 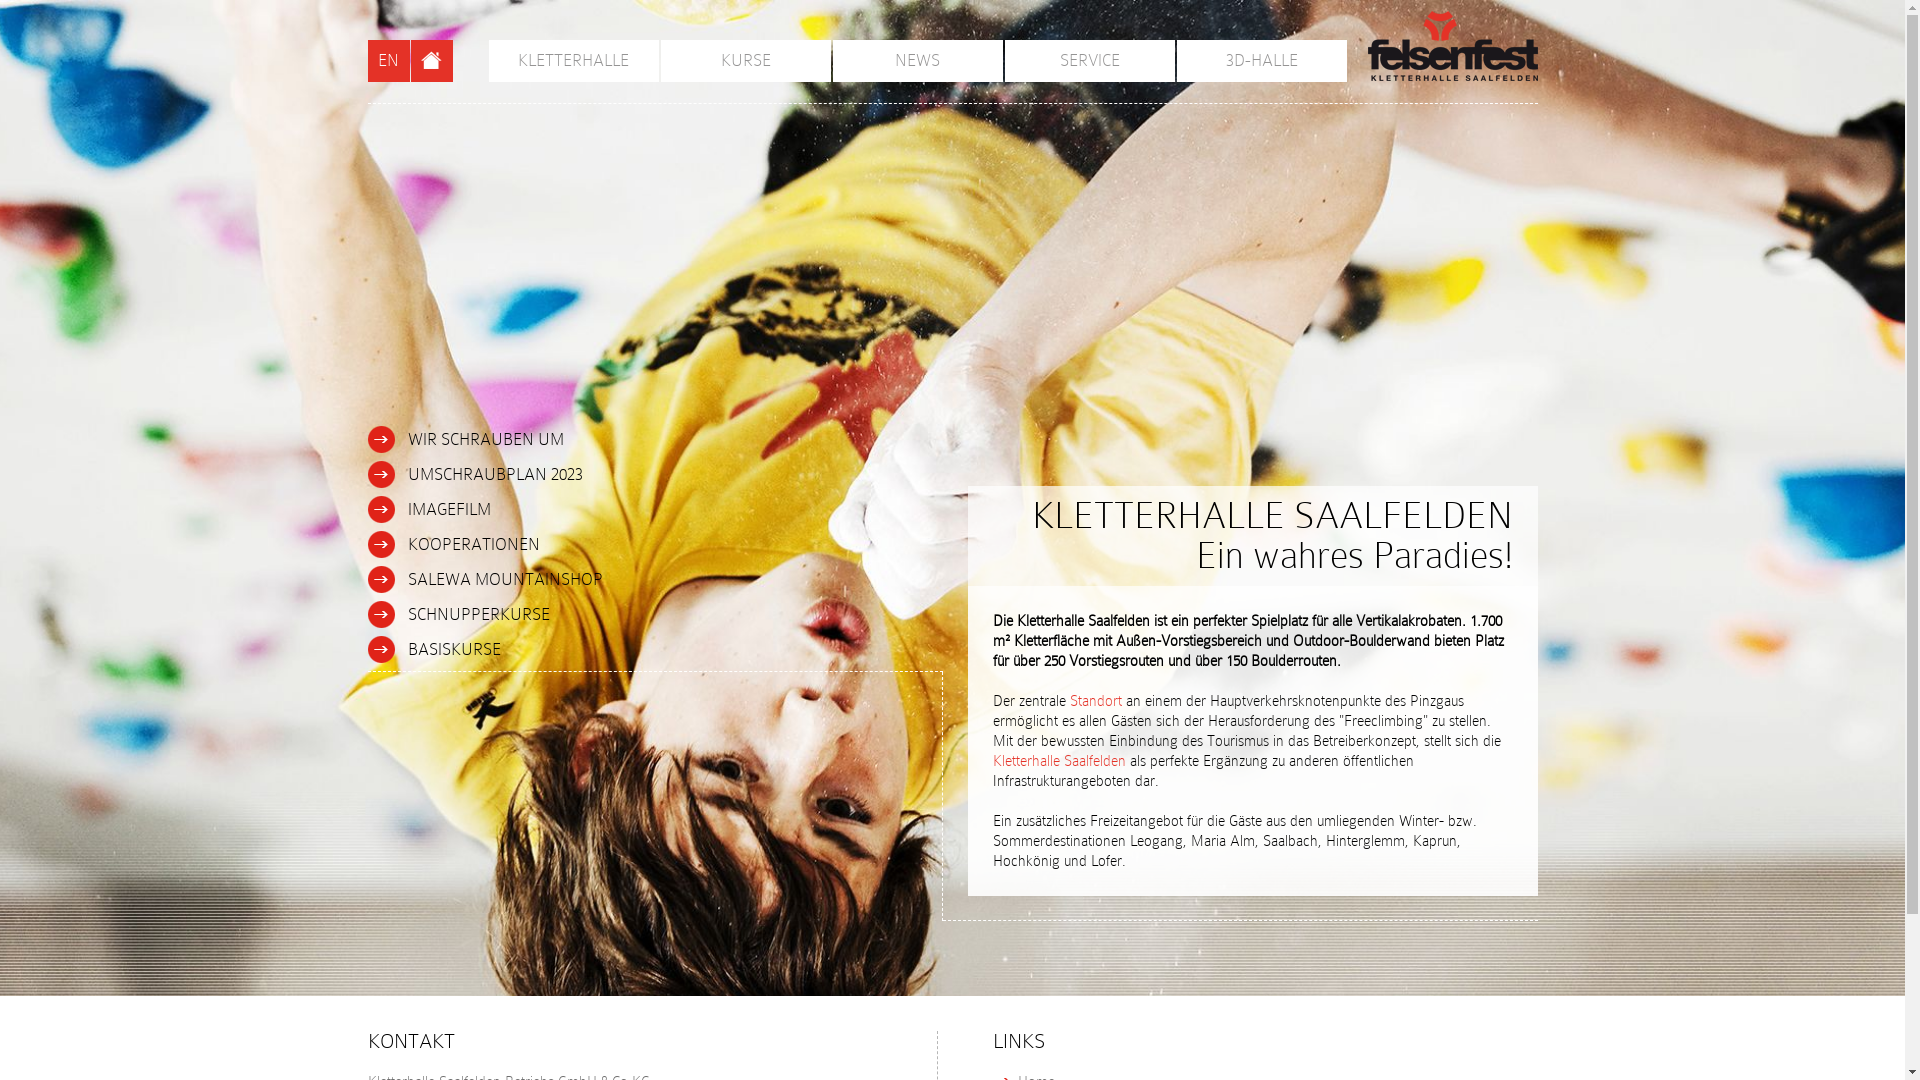 What do you see at coordinates (917, 61) in the screenshot?
I see `NEWS` at bounding box center [917, 61].